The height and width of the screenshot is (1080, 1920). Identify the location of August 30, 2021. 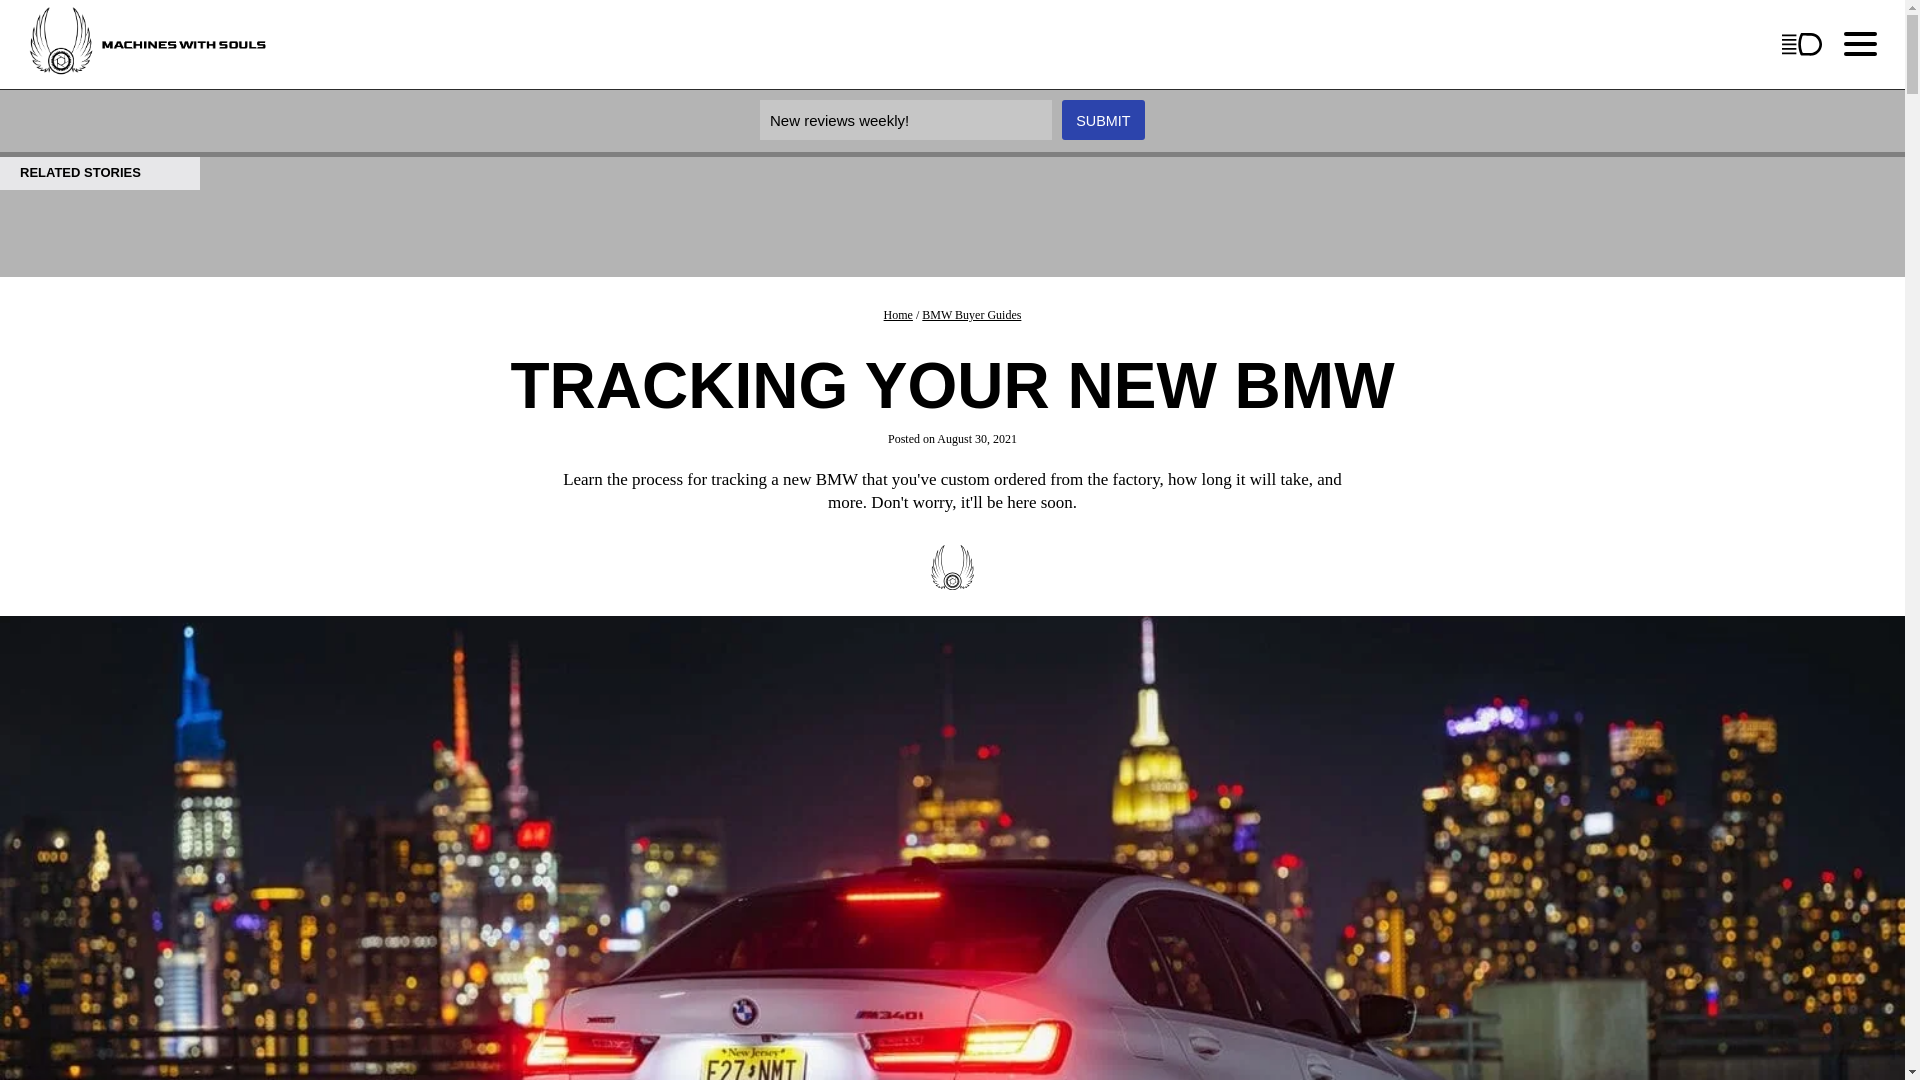
(976, 439).